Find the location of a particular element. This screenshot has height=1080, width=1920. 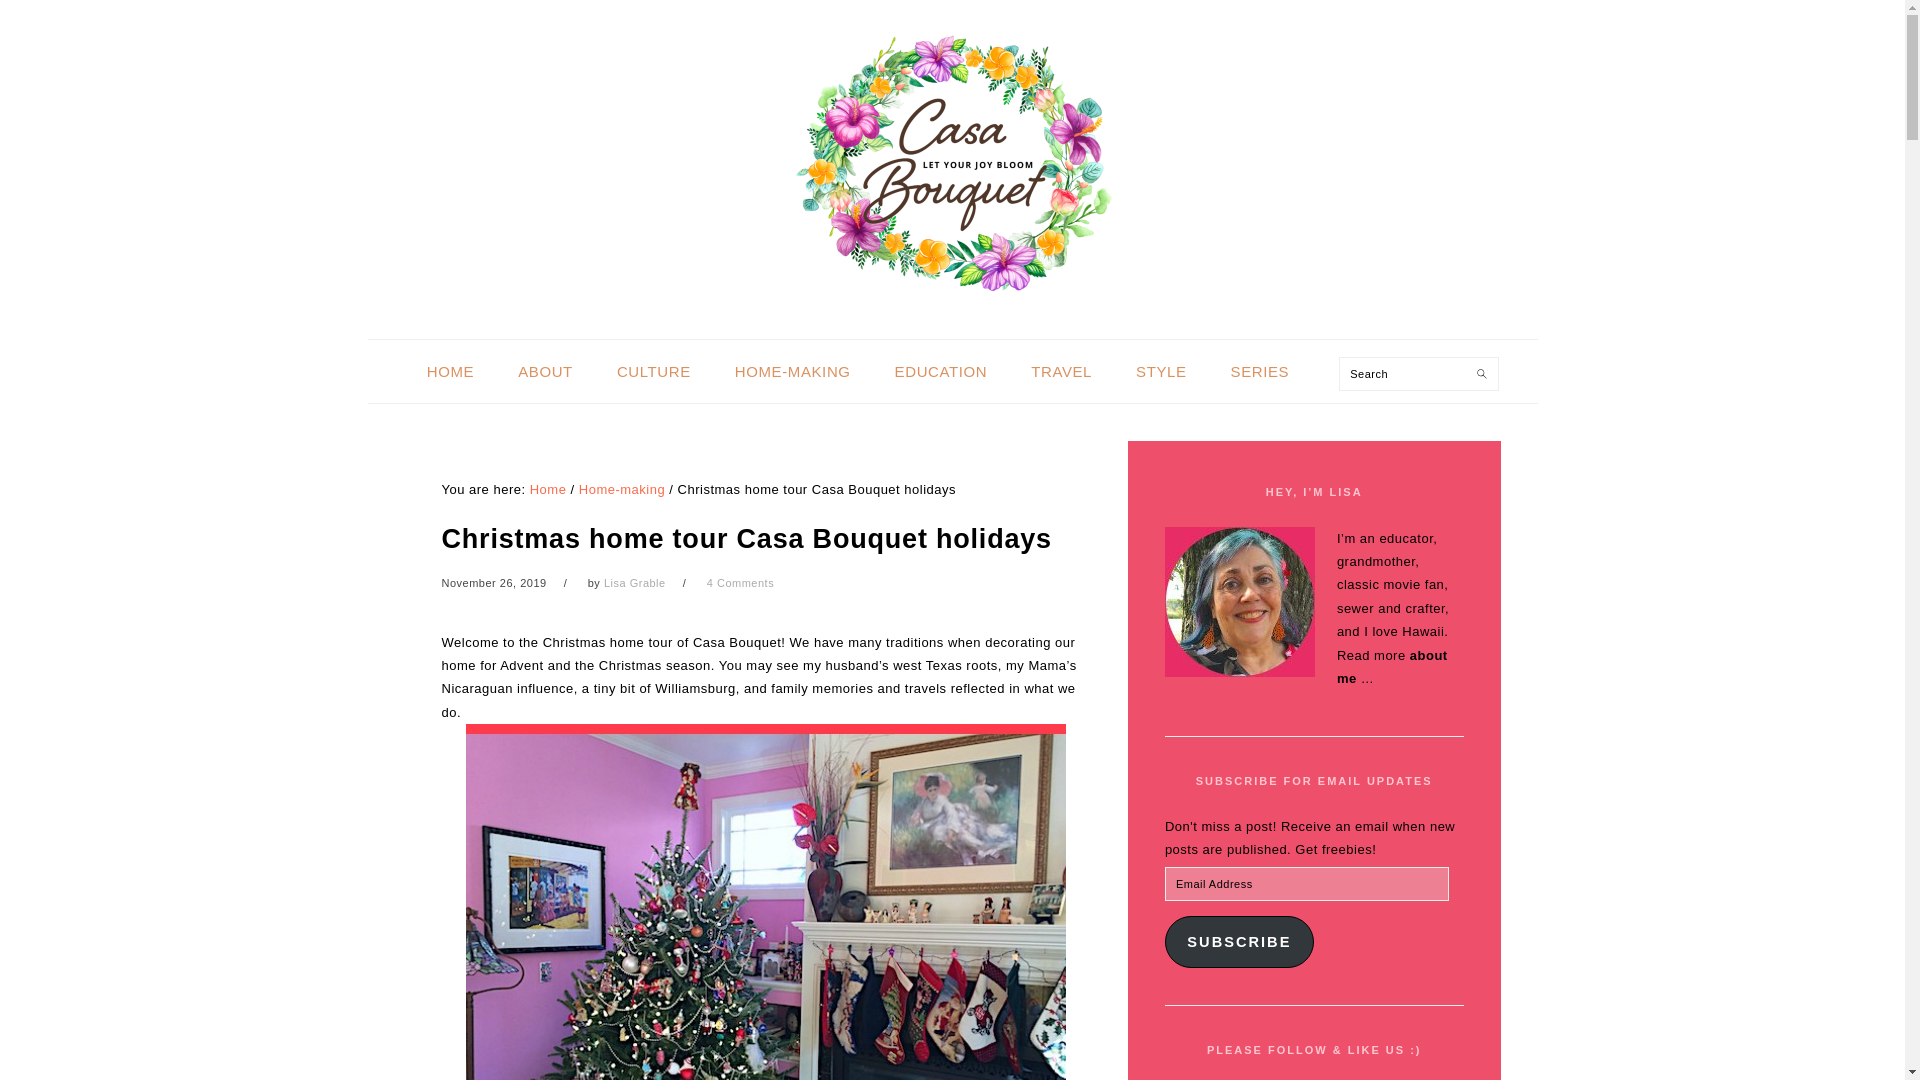

Home-making is located at coordinates (622, 488).